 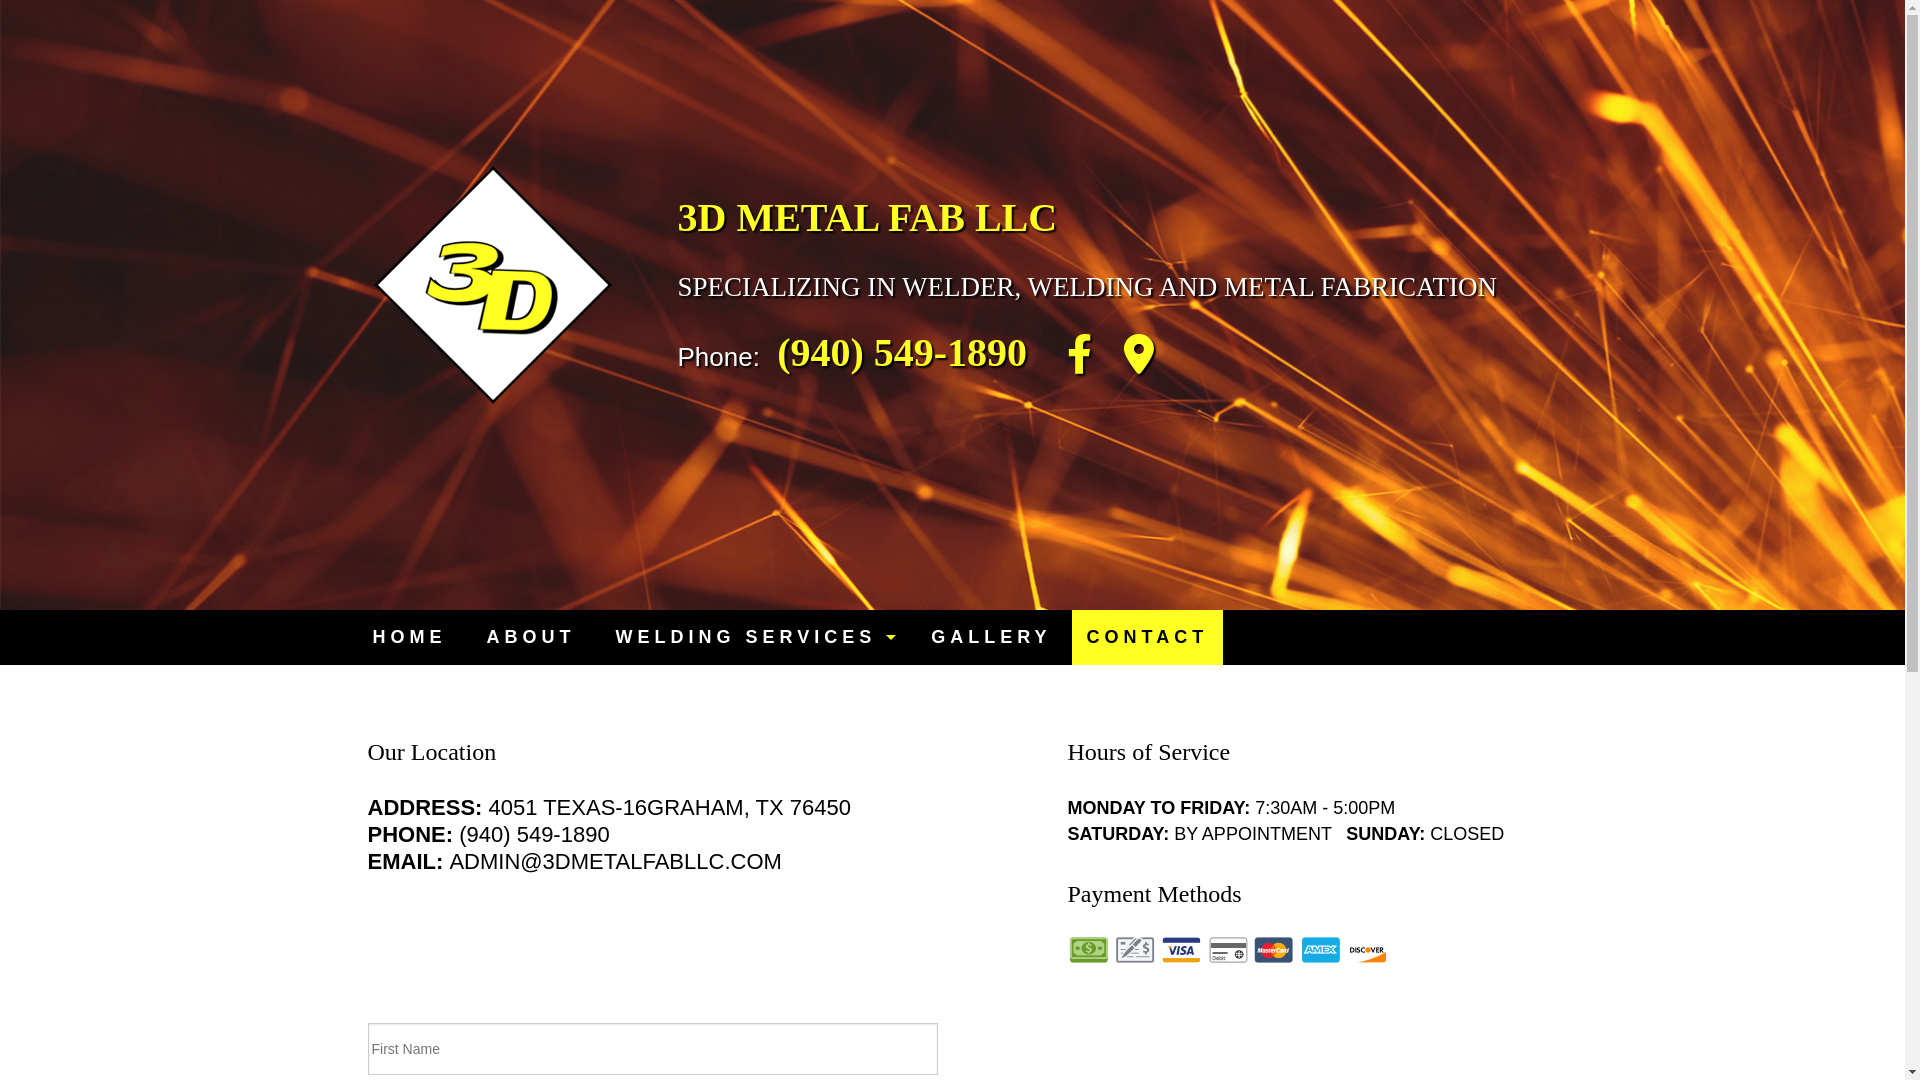 What do you see at coordinates (754, 805) in the screenshot?
I see `truck accessories` at bounding box center [754, 805].